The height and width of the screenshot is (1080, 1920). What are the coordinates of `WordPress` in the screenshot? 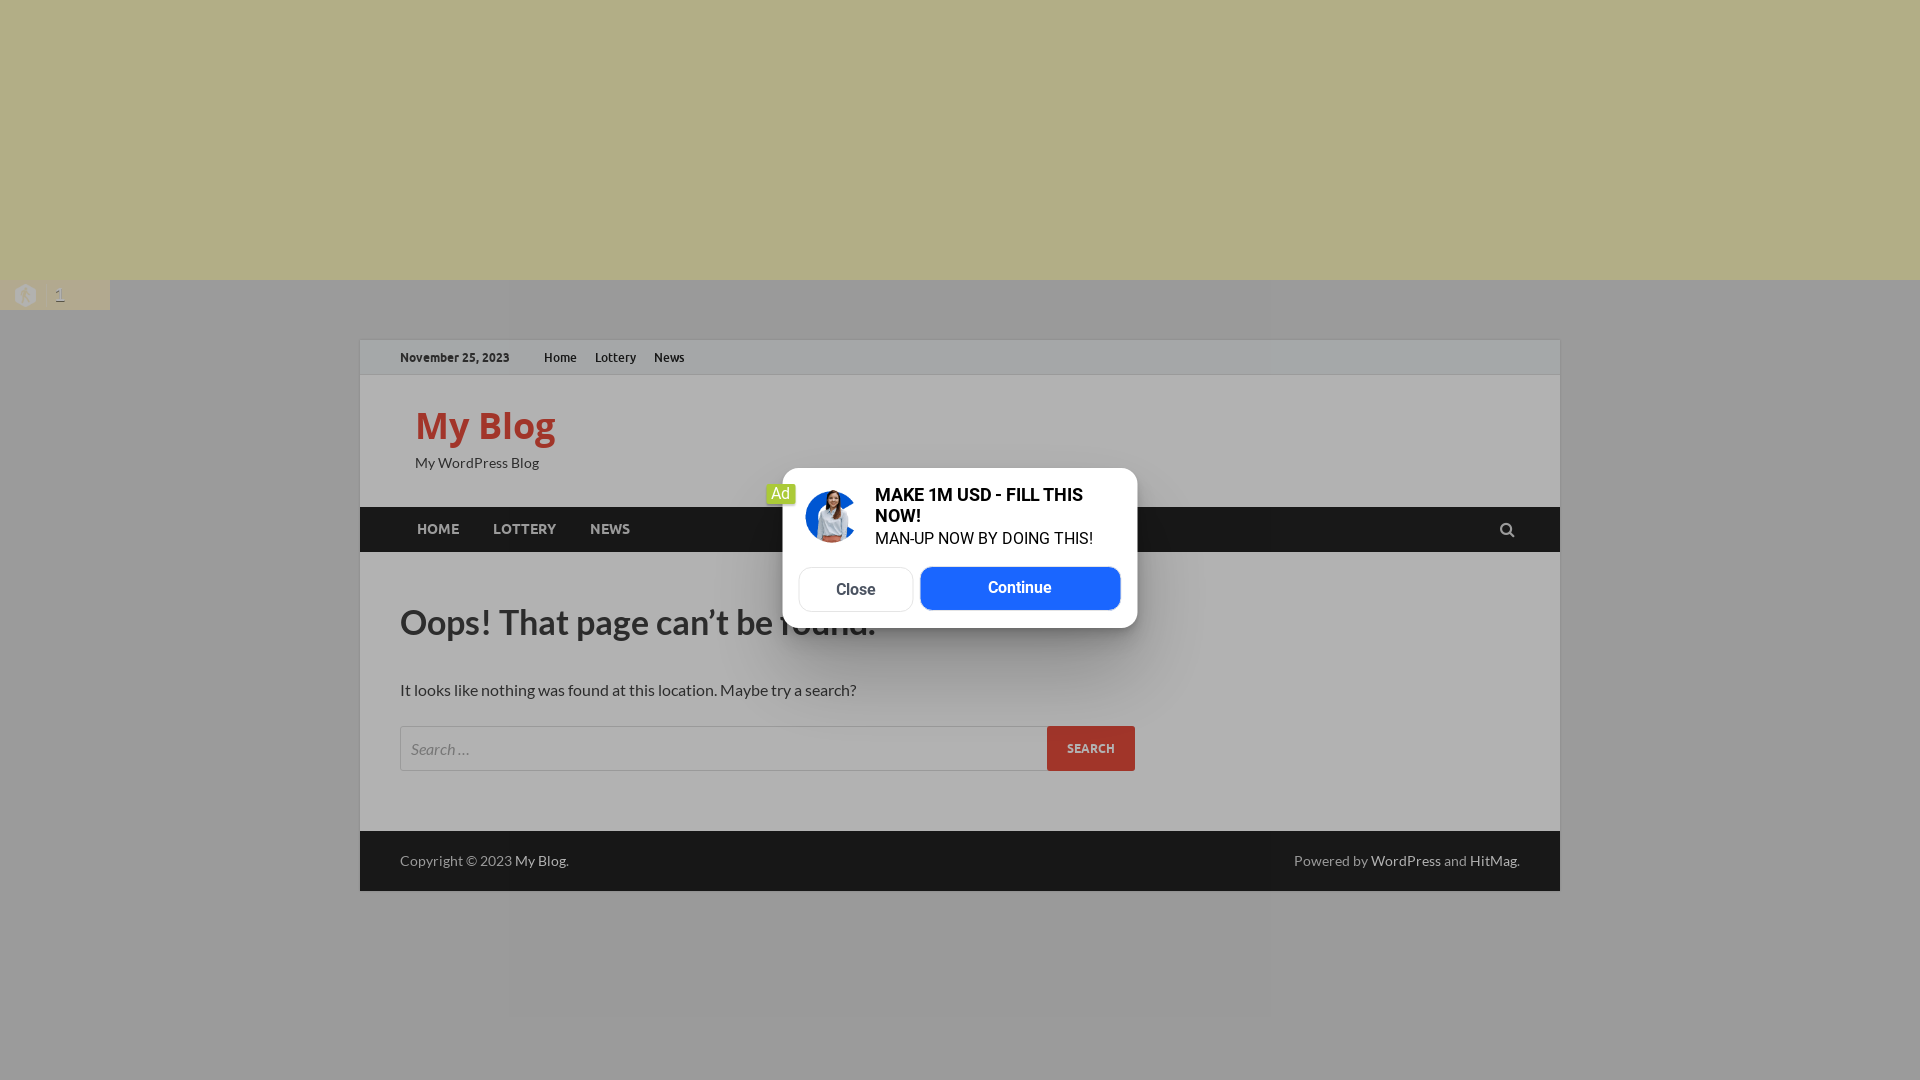 It's located at (1406, 860).